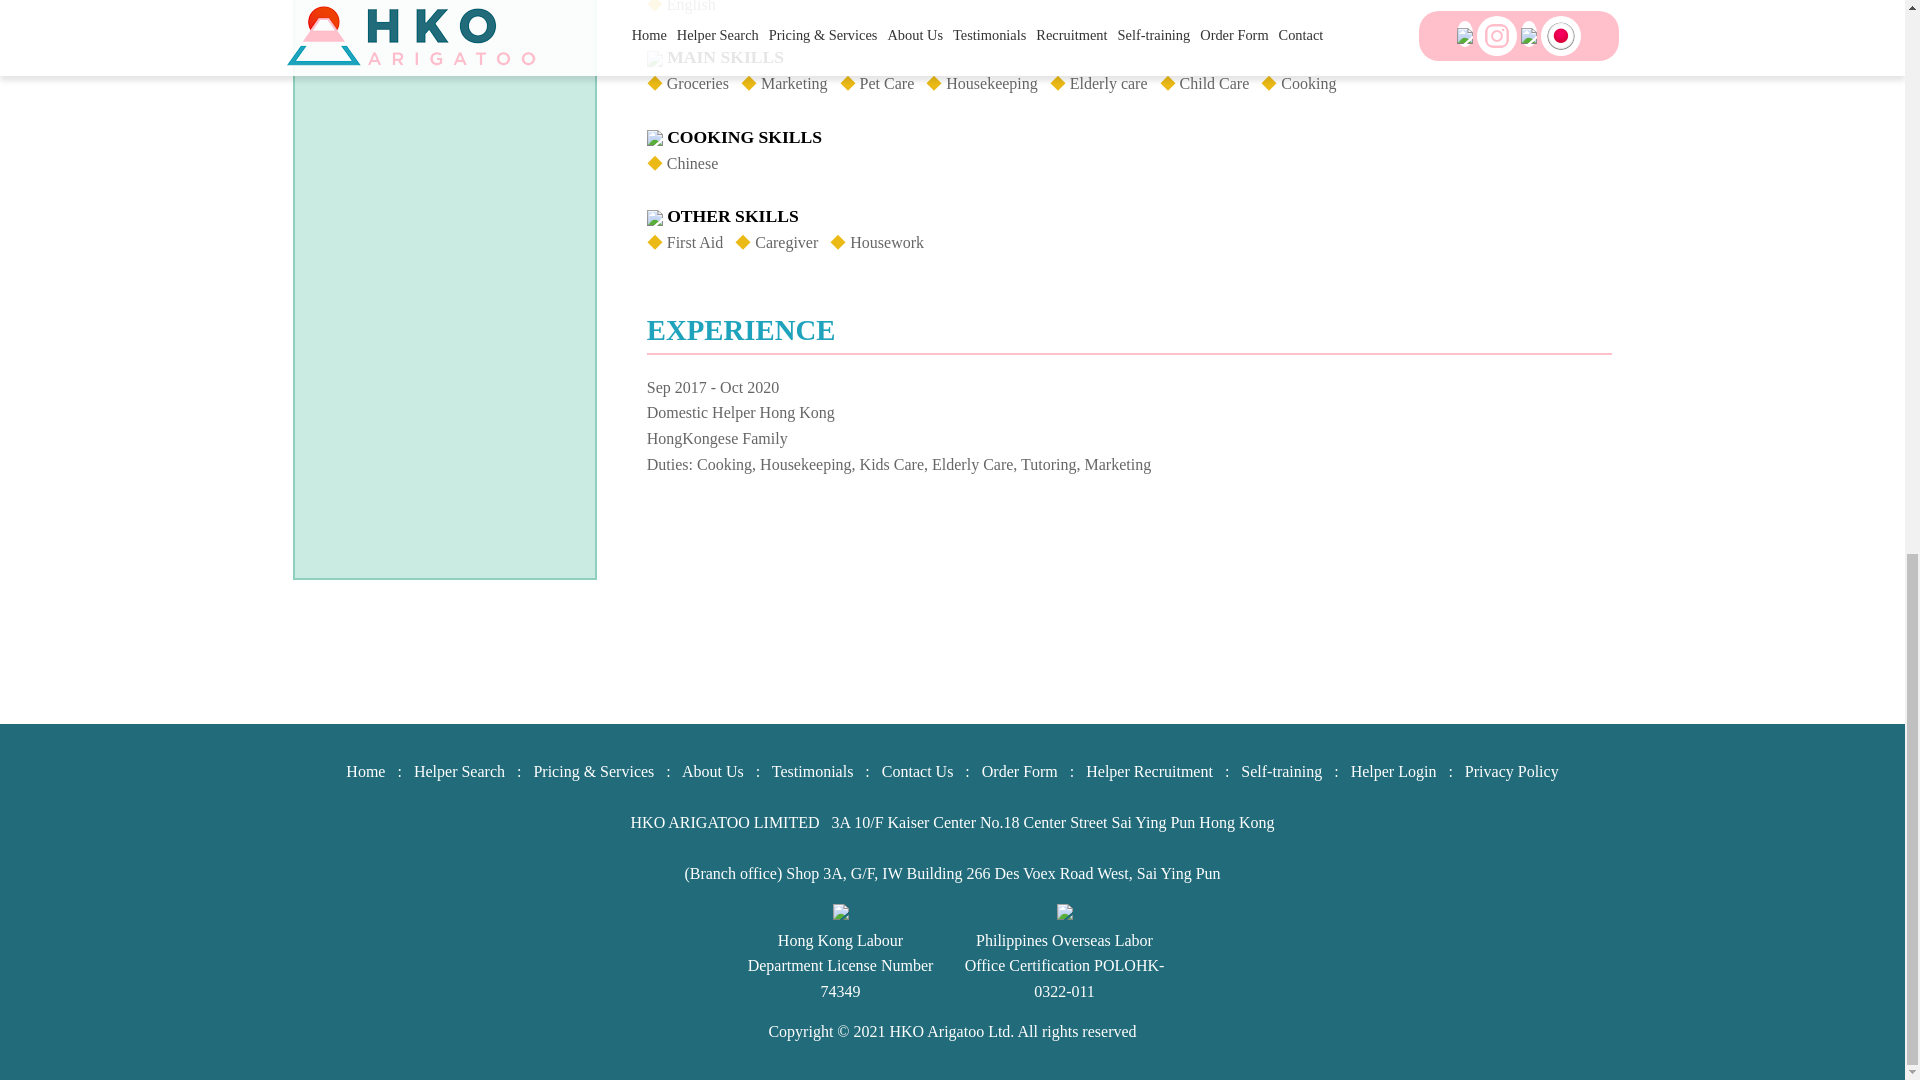  I want to click on Privacy Policy, so click(1512, 770).